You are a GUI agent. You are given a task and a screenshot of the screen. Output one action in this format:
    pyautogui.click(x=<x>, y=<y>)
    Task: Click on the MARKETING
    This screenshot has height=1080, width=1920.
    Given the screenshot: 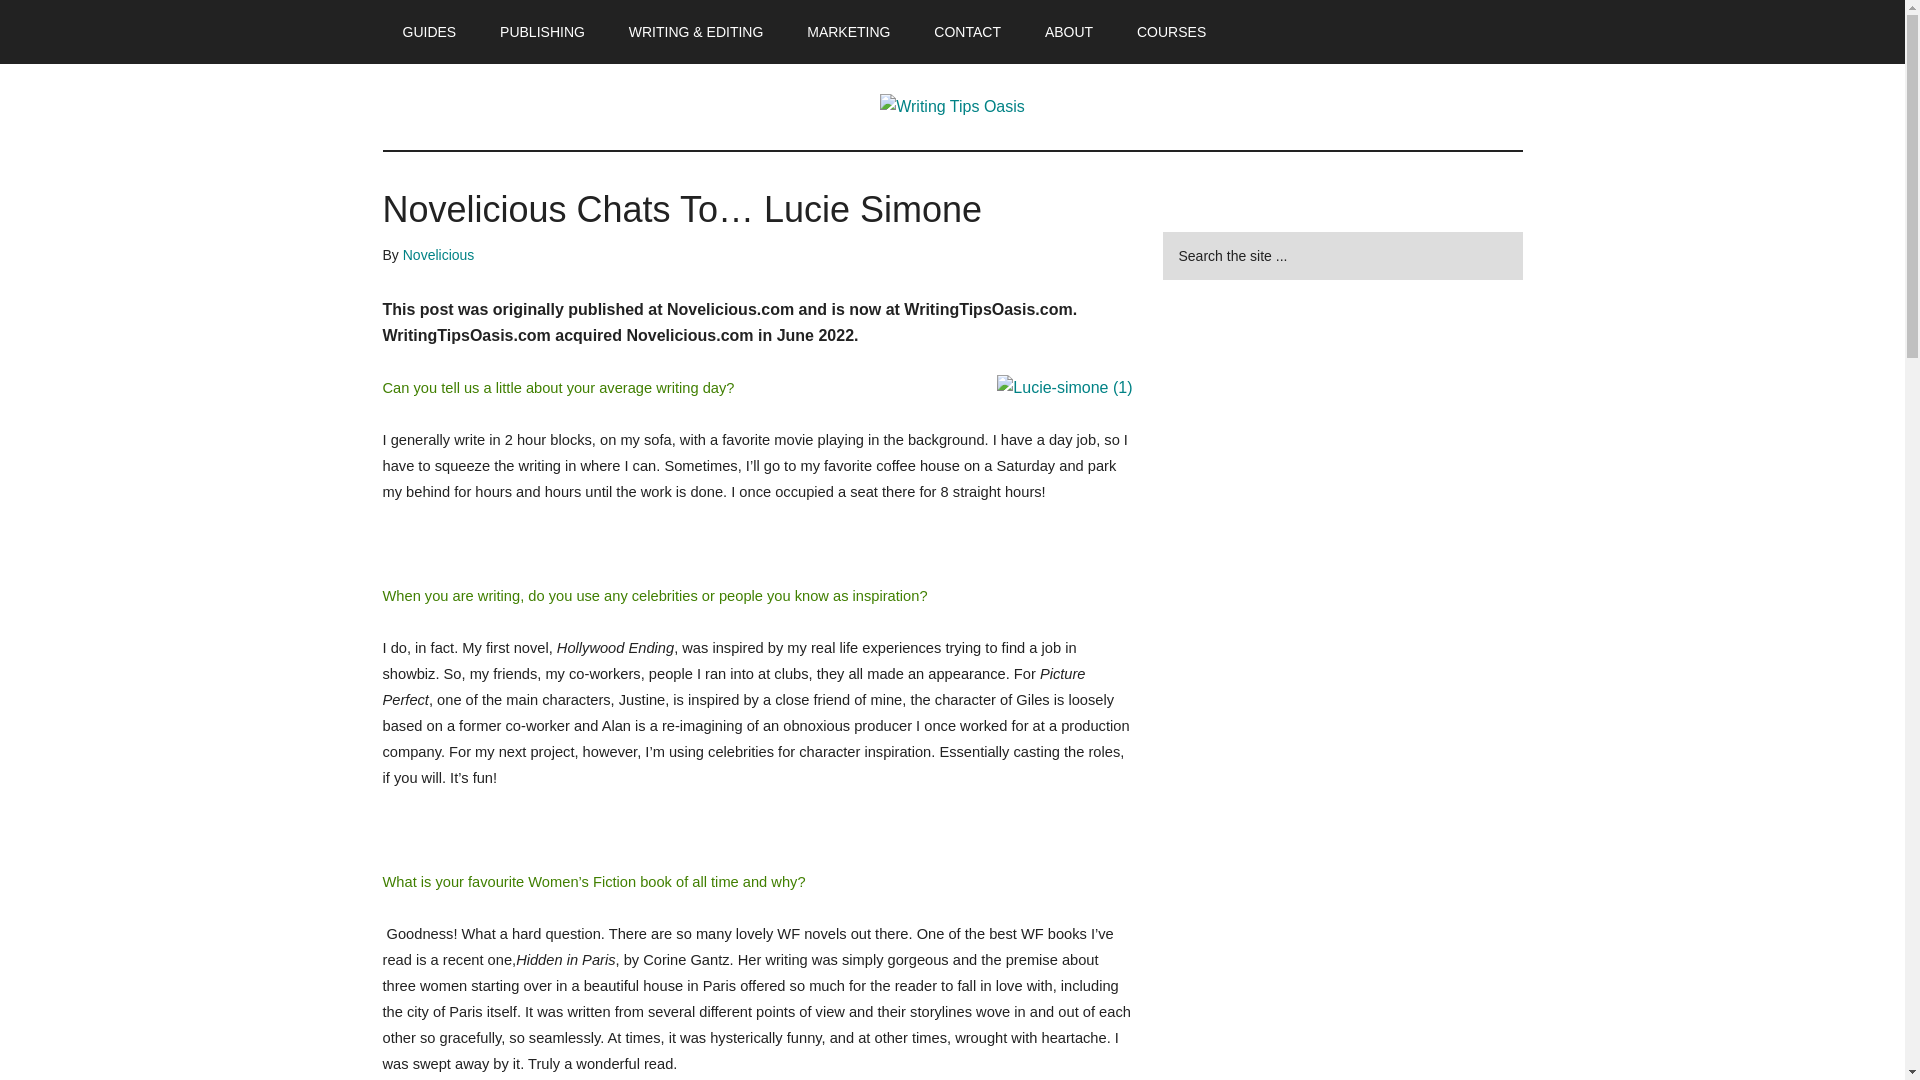 What is the action you would take?
    pyautogui.click(x=848, y=32)
    